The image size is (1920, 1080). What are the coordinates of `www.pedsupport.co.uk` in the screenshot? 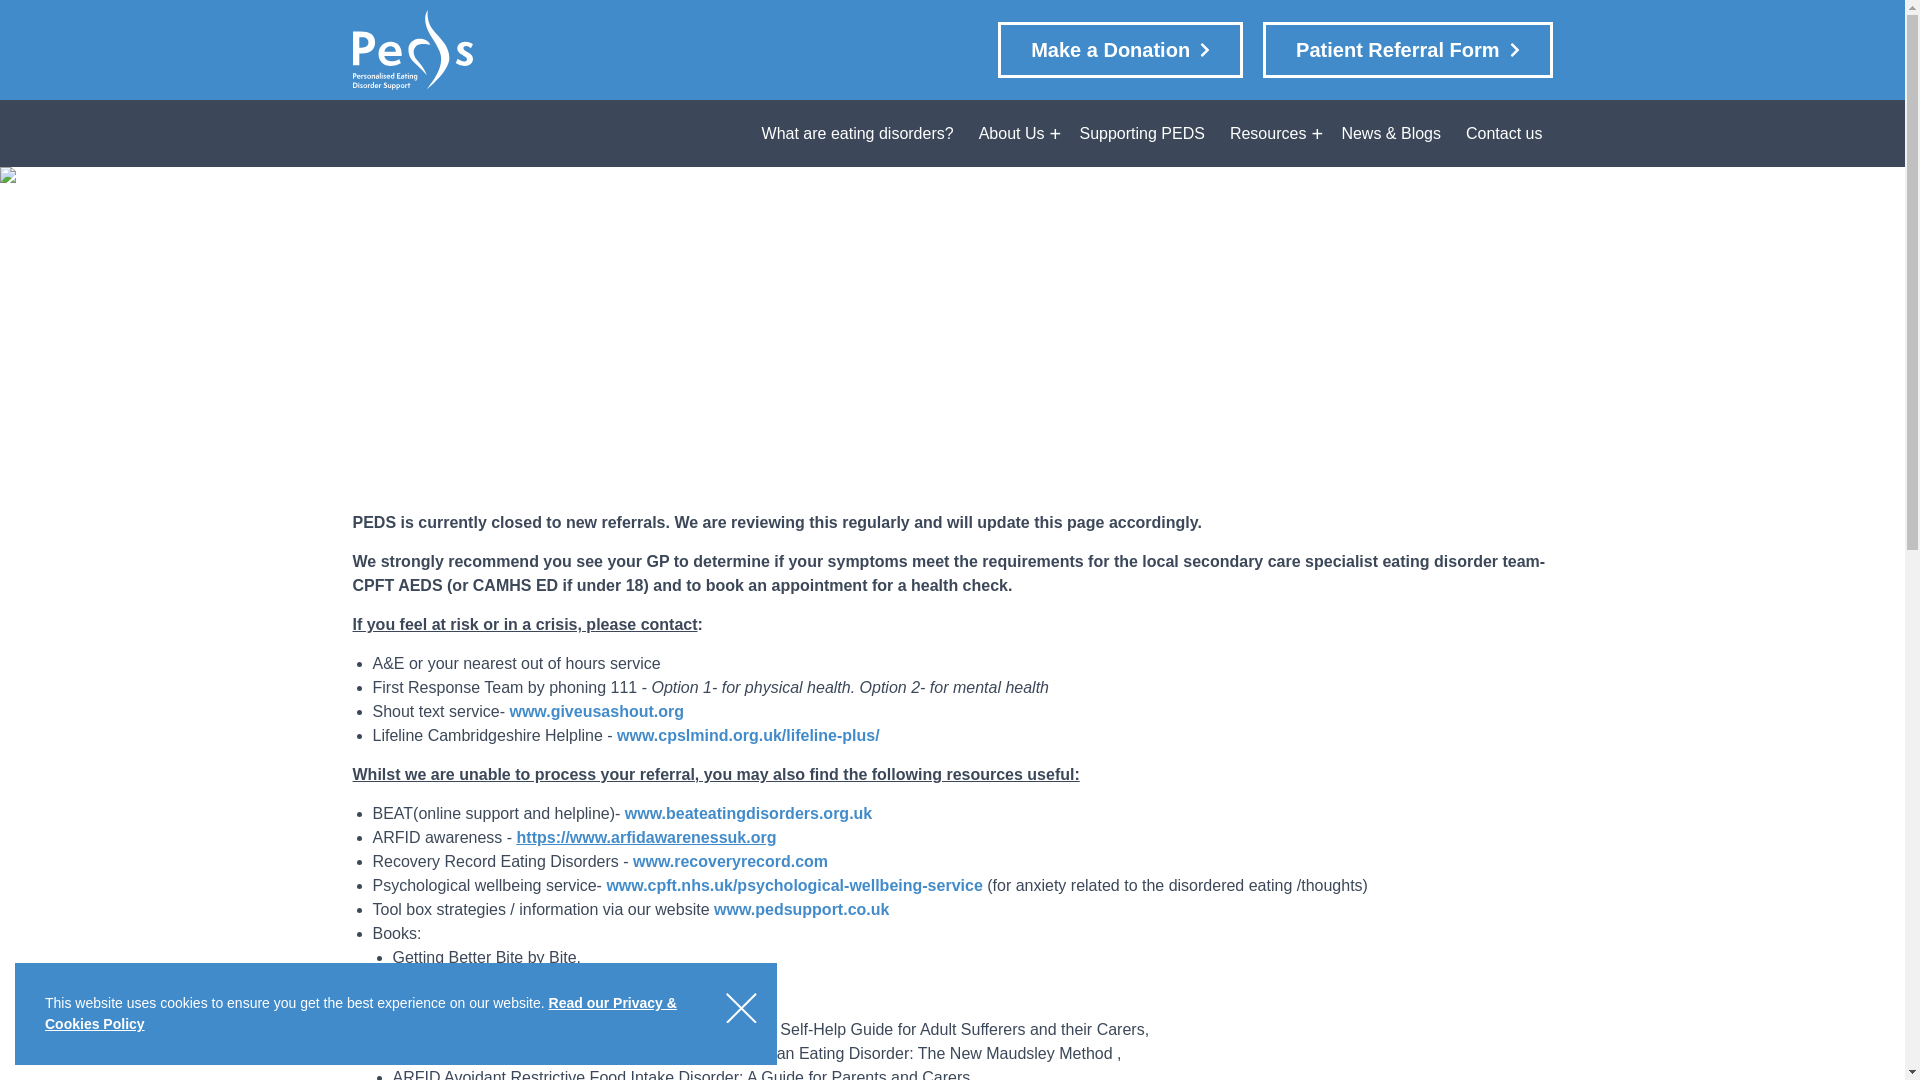 It's located at (1407, 49).